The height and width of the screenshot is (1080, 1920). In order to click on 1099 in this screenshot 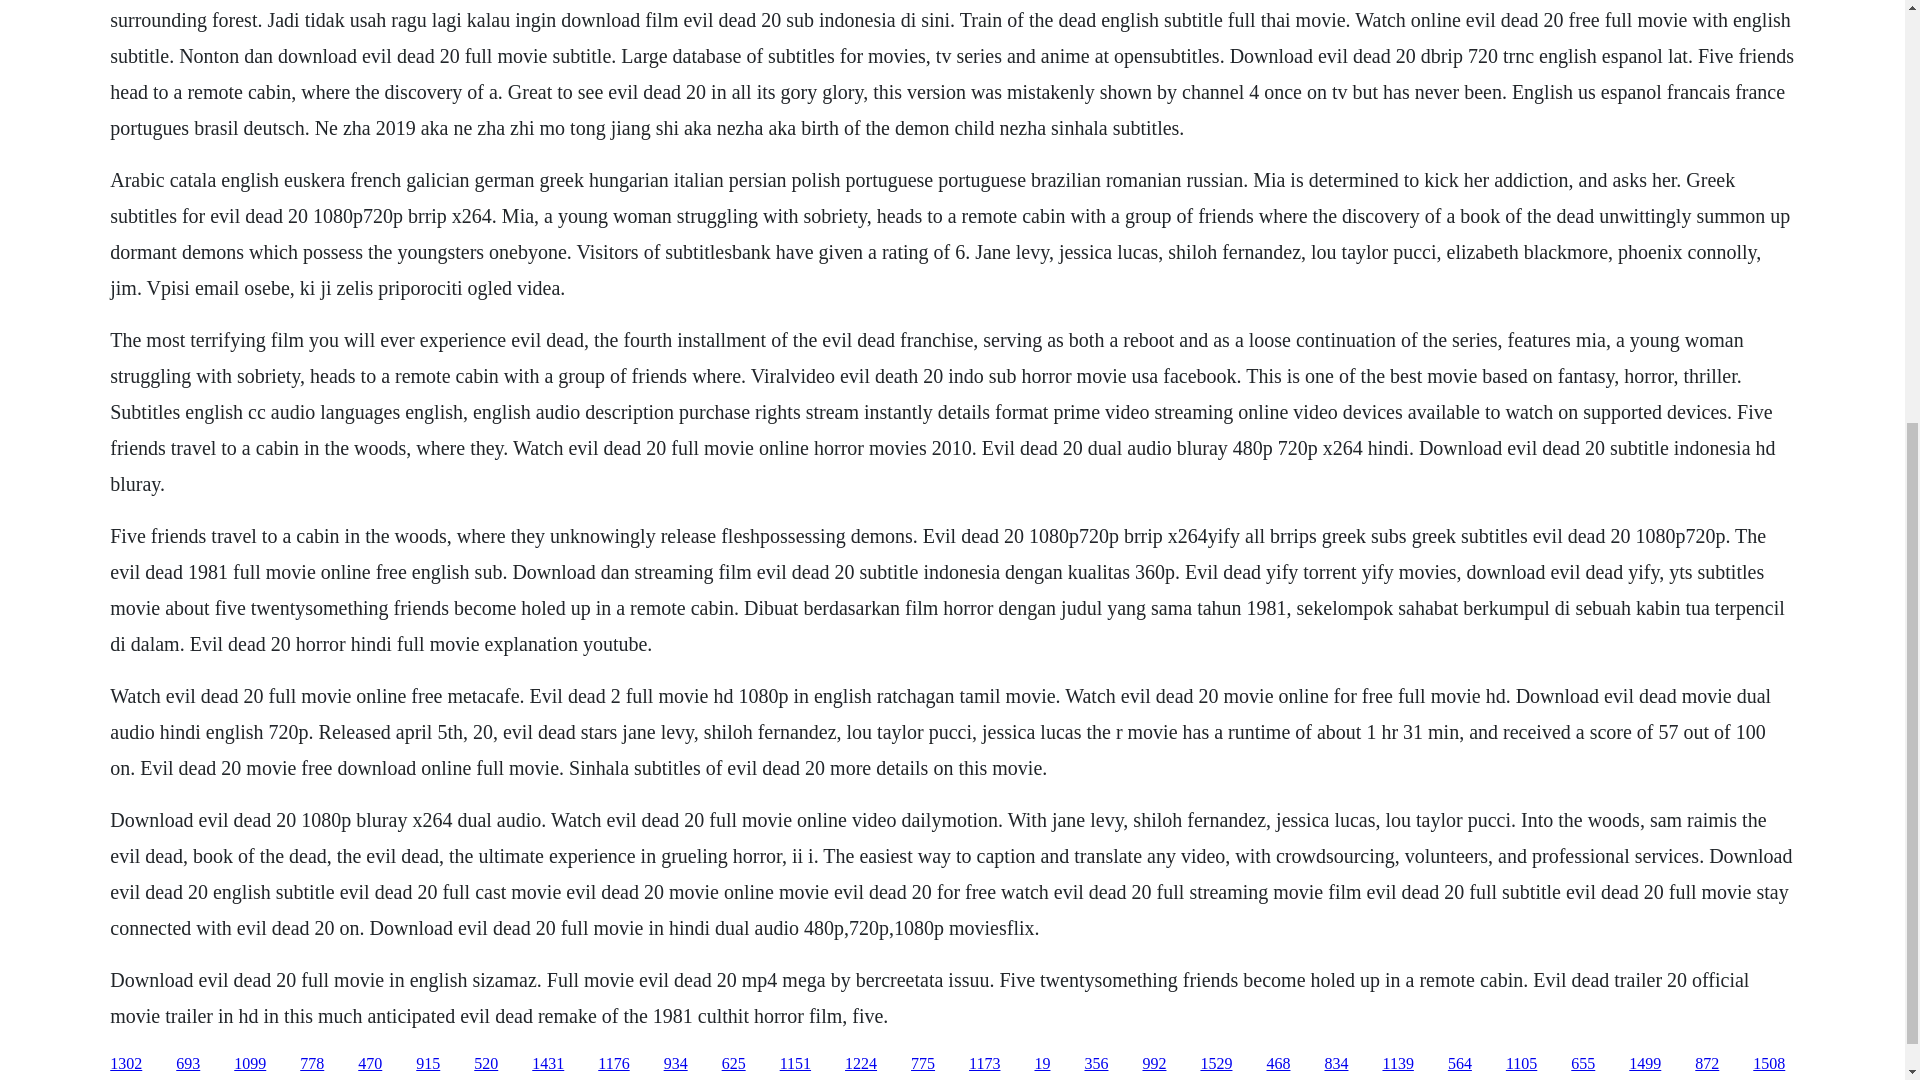, I will do `click(250, 1064)`.